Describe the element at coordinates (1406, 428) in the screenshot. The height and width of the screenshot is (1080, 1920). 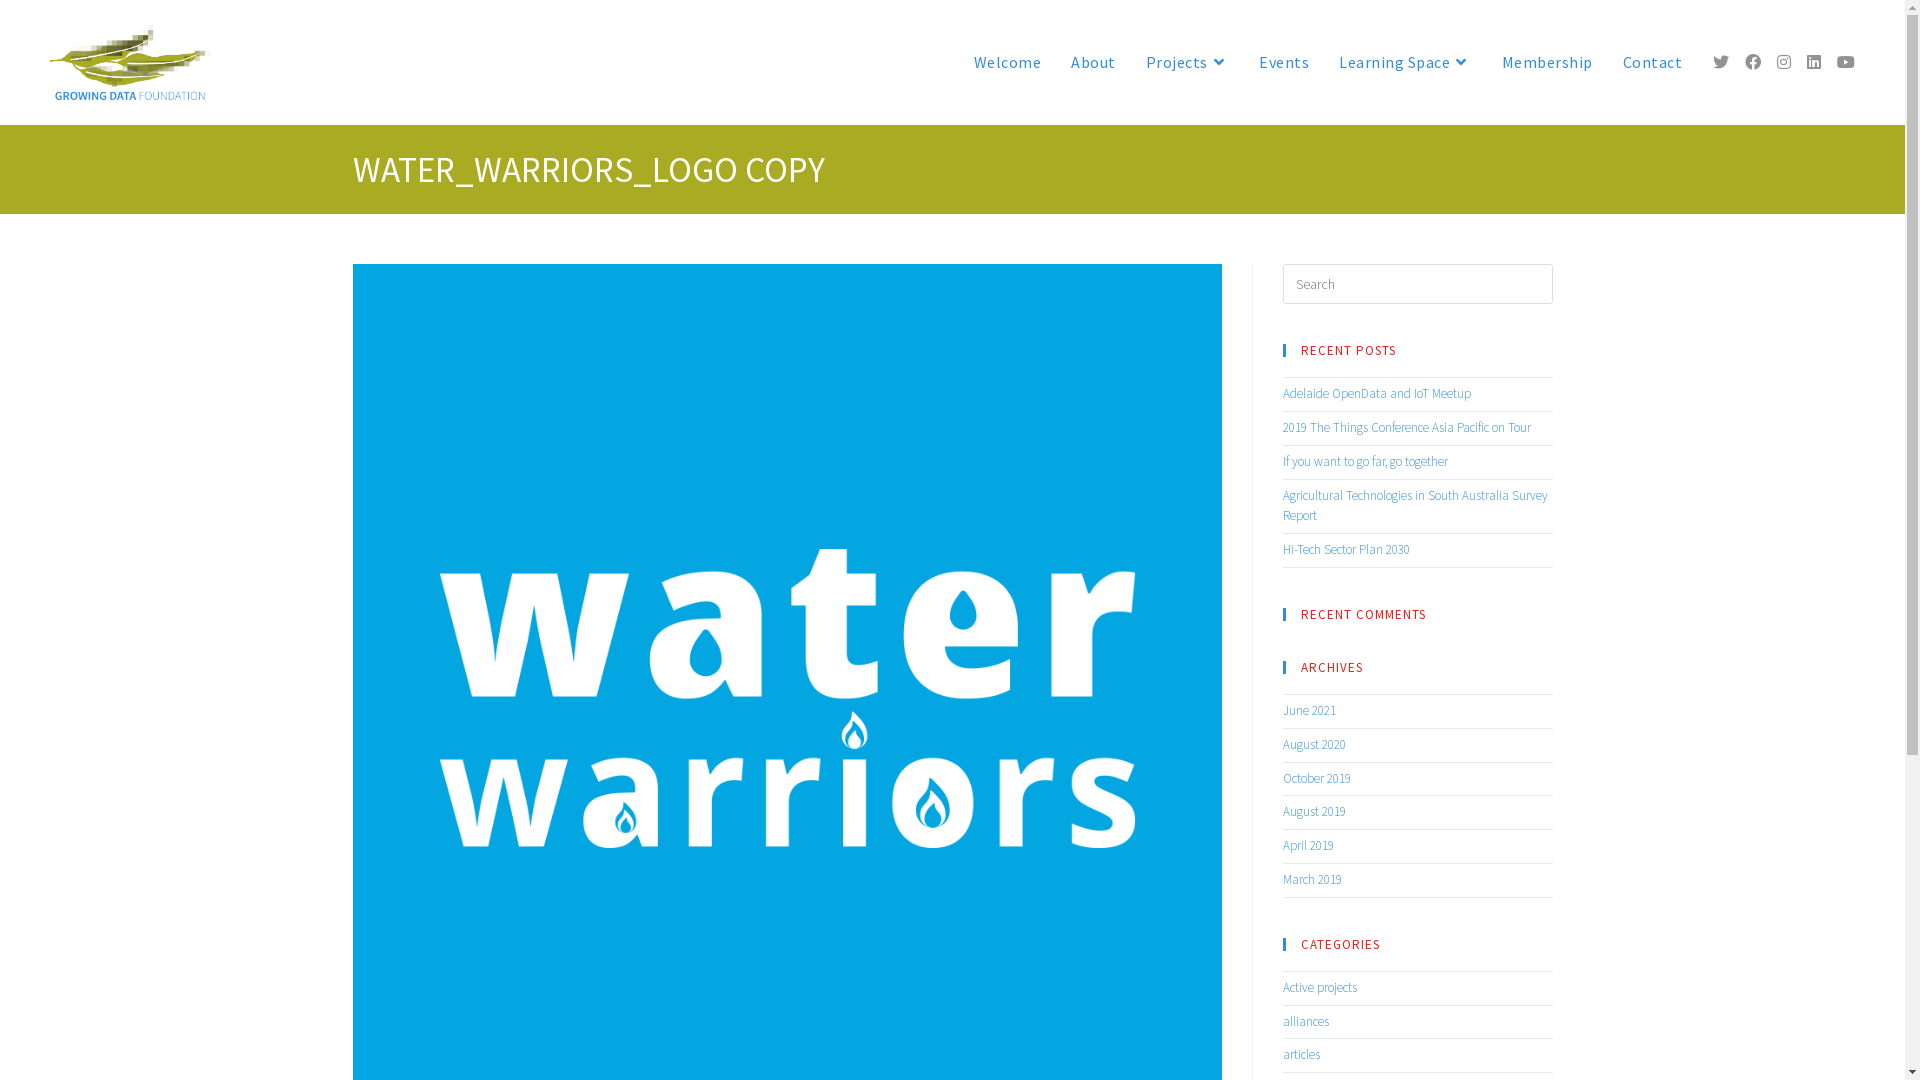
I see `2019 The Things Conference Asia Pacific on Tour` at that location.